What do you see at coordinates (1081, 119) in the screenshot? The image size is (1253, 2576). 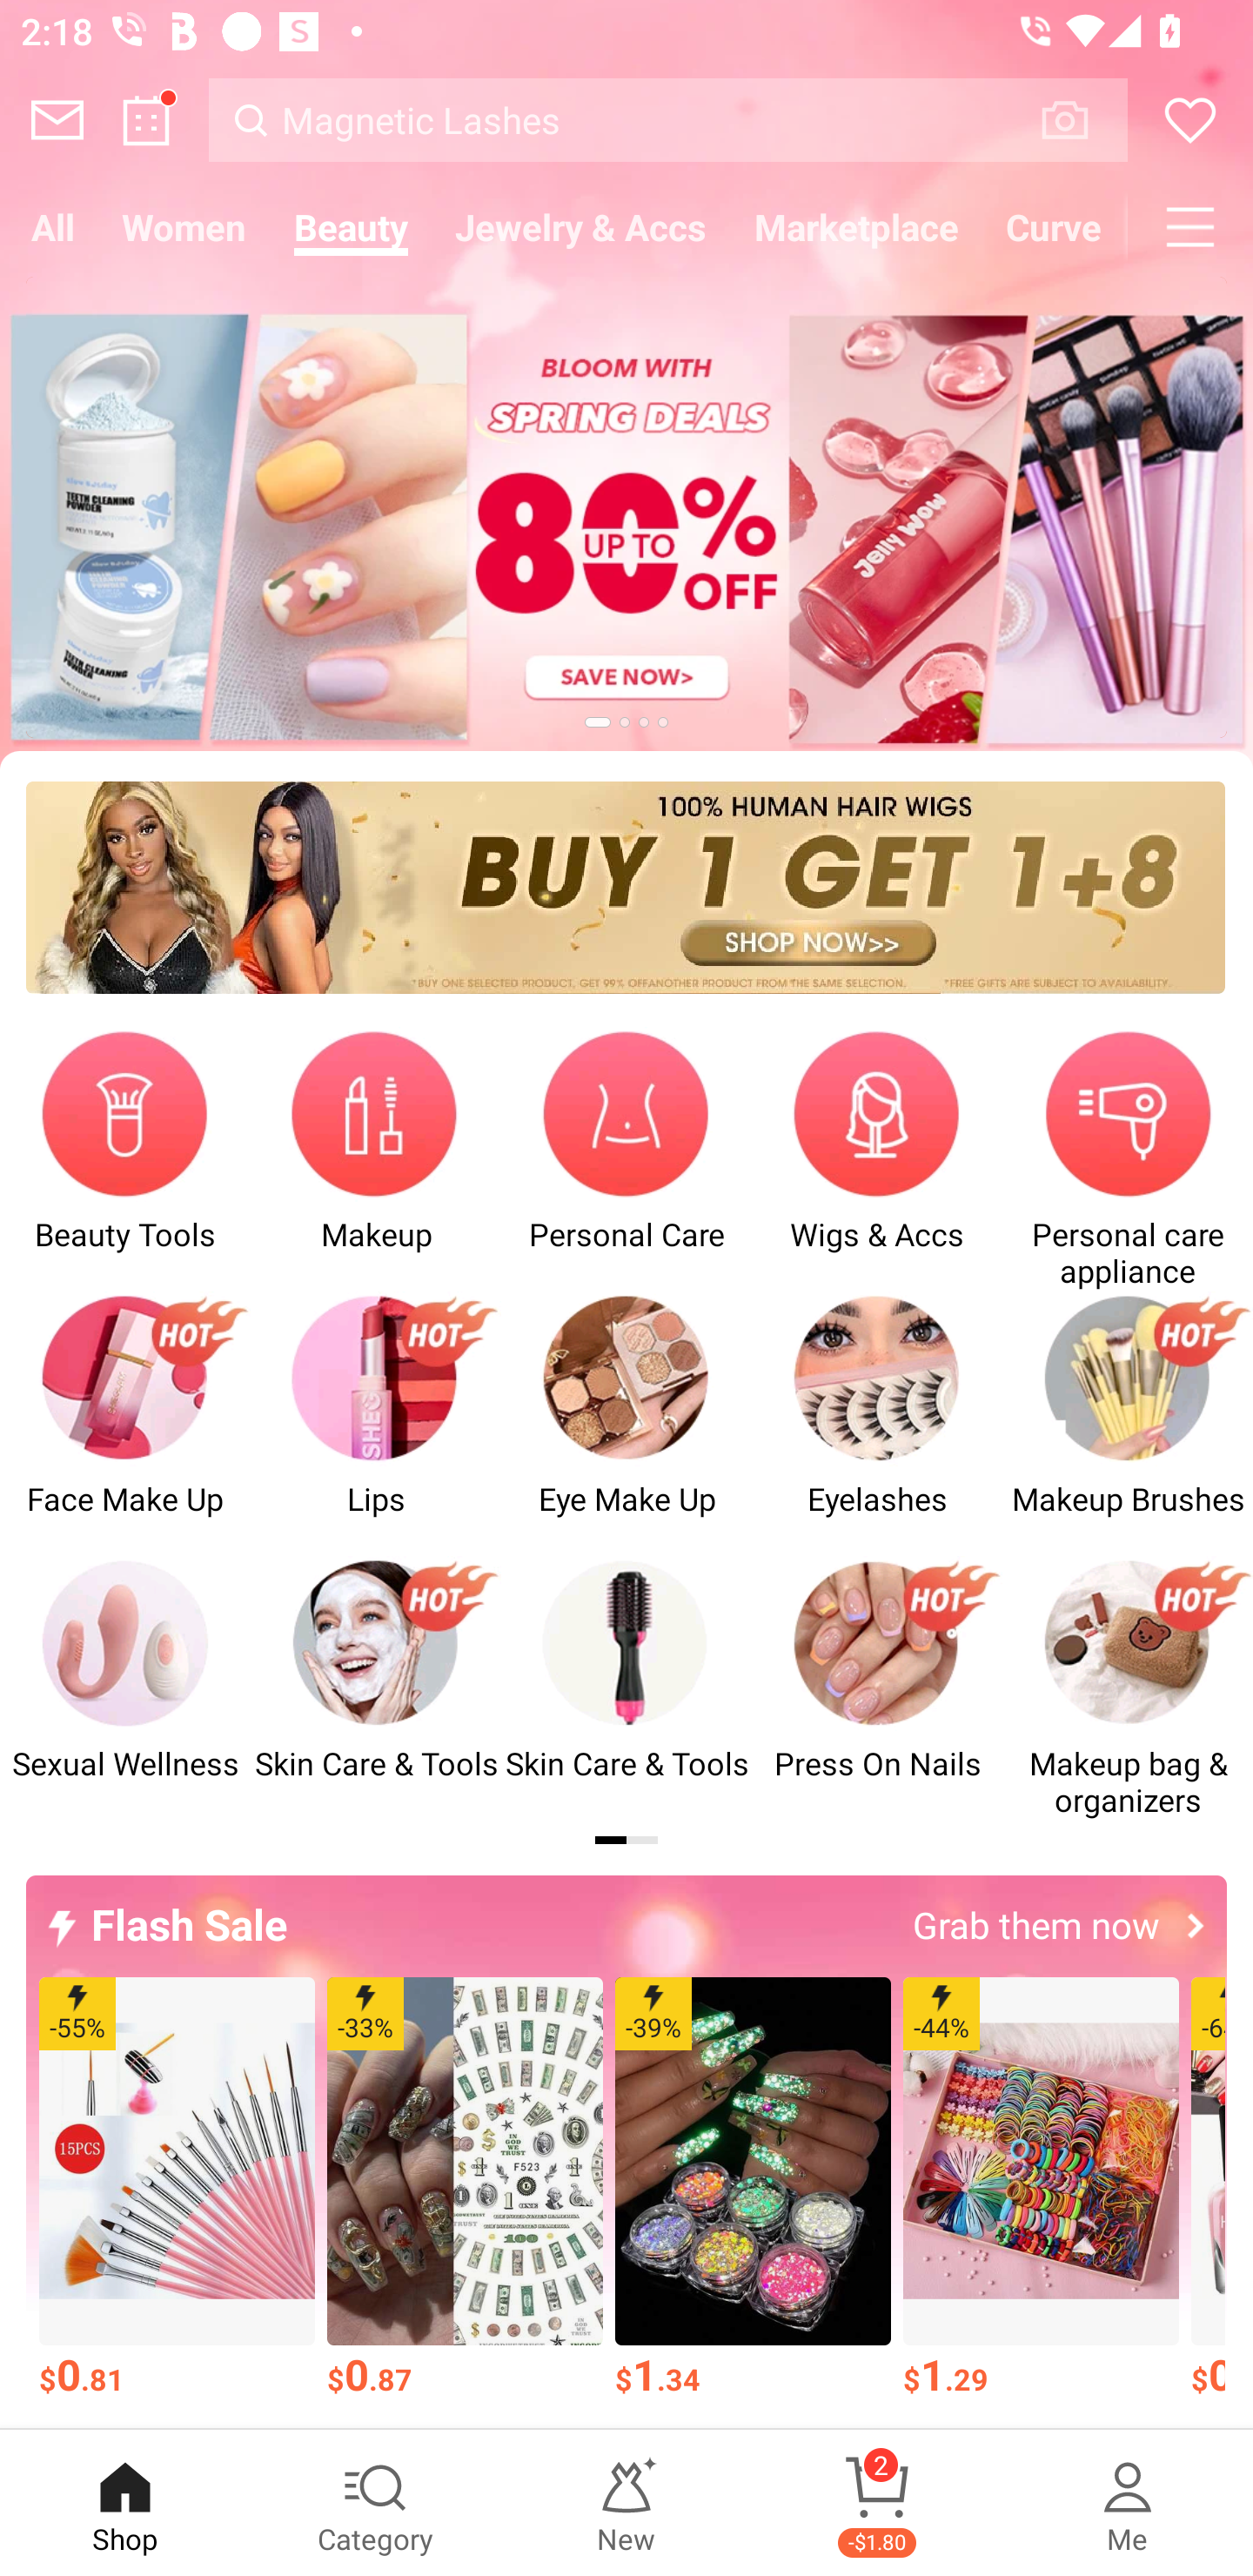 I see `VISUAL SEARCH` at bounding box center [1081, 119].